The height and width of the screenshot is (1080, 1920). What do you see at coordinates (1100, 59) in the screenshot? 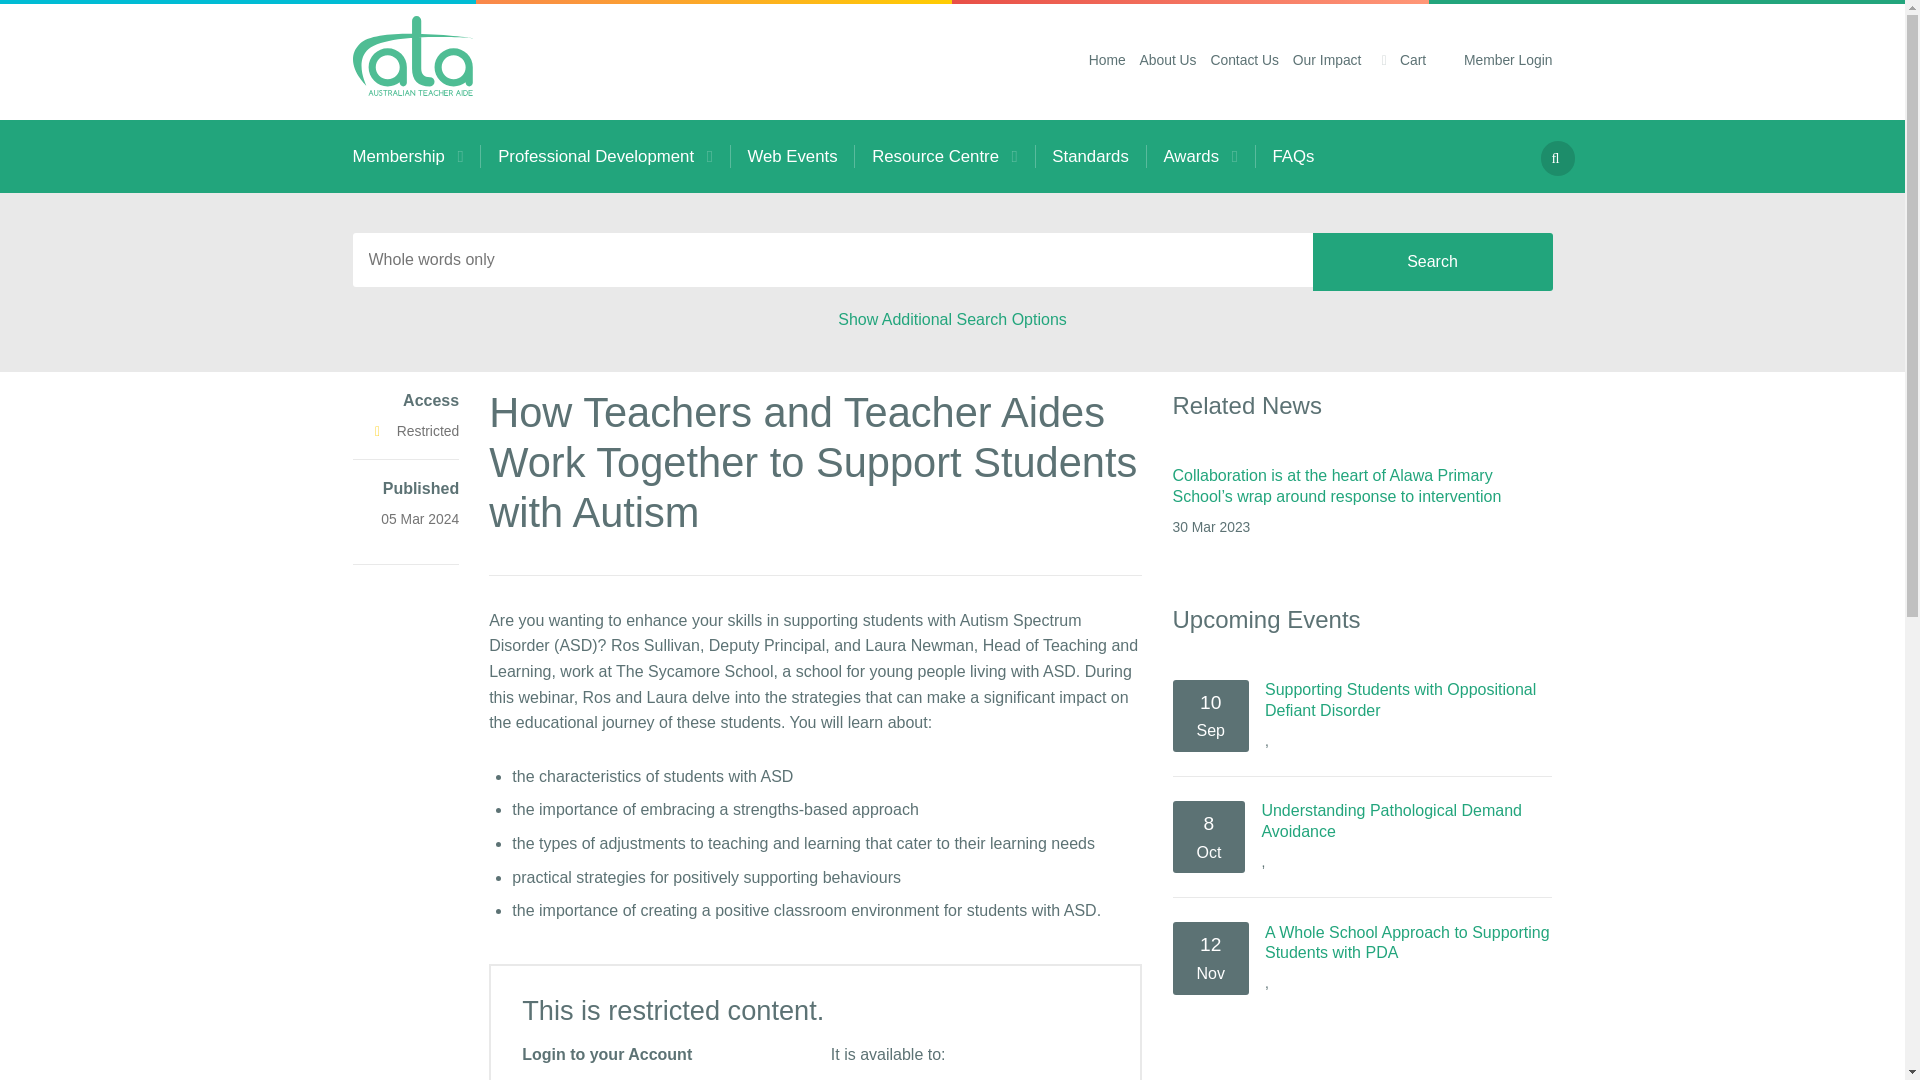
I see `Home` at bounding box center [1100, 59].